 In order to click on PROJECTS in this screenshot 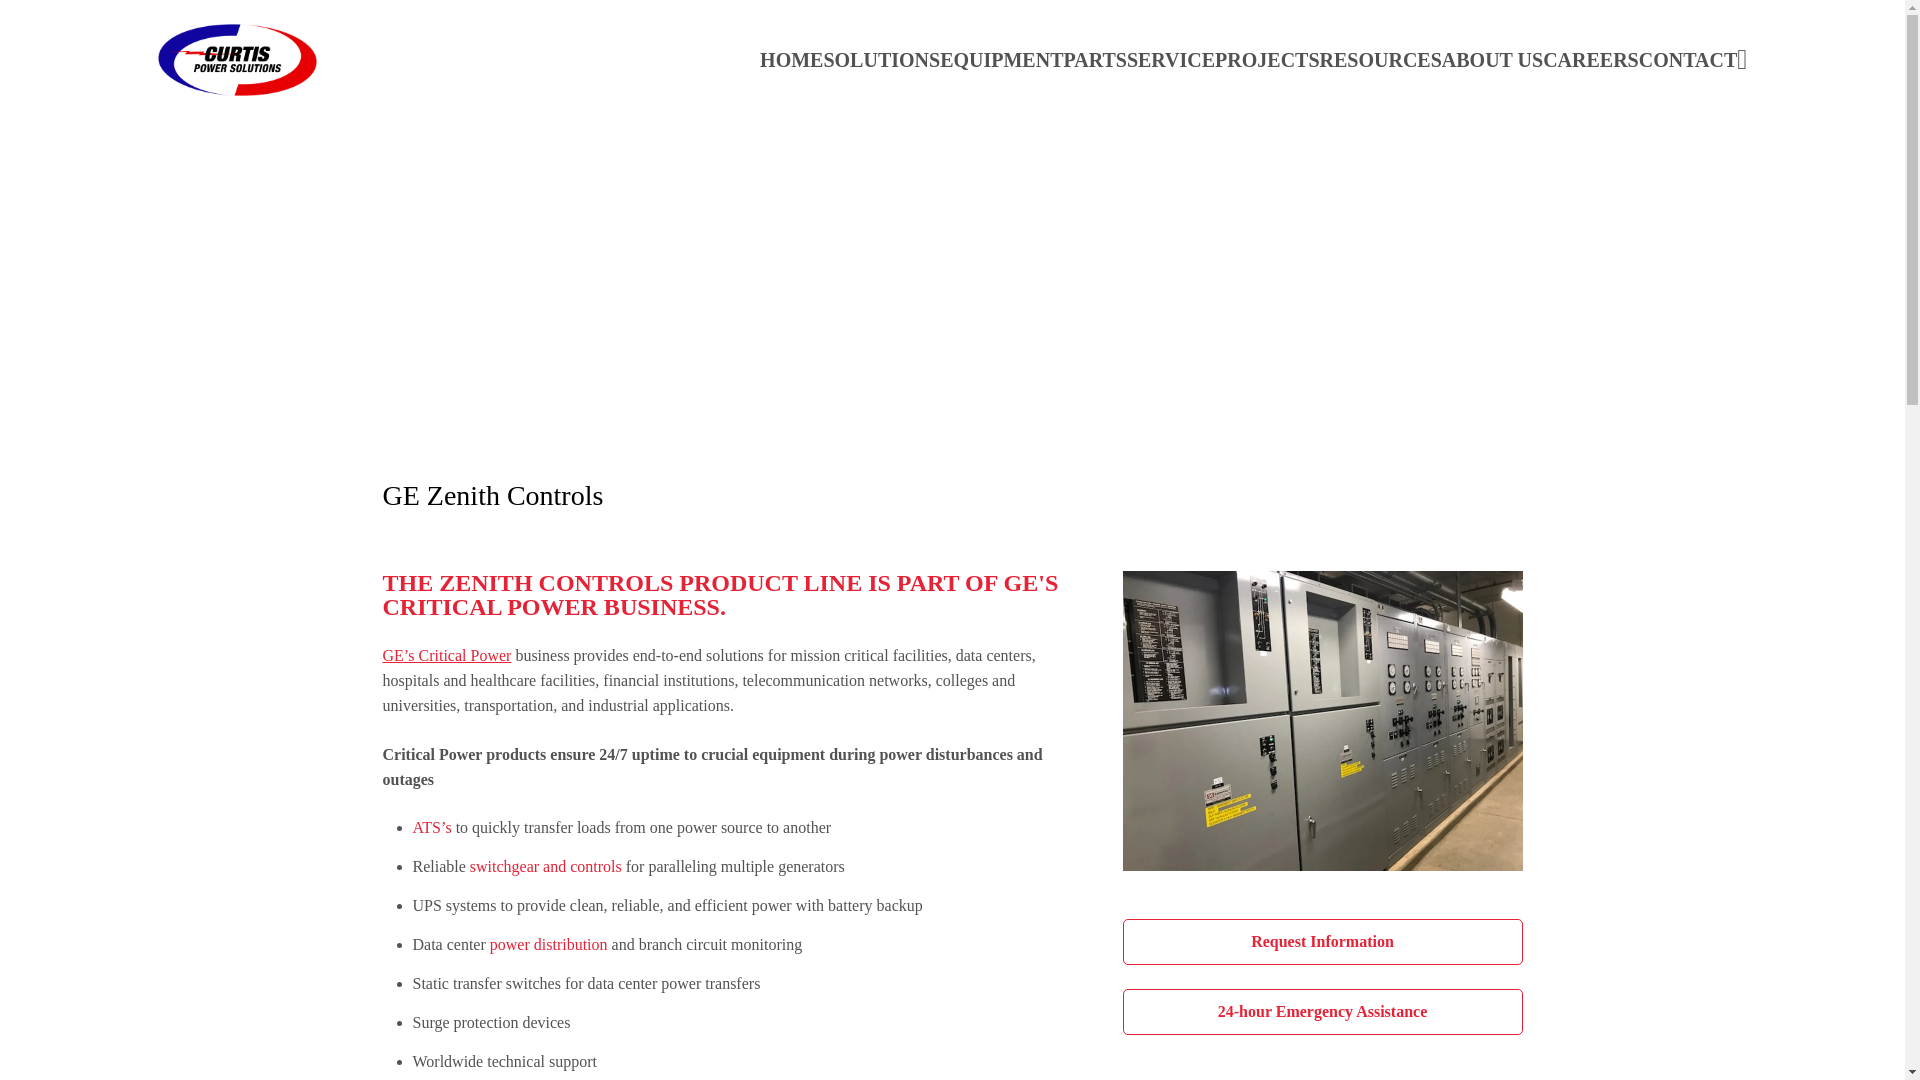, I will do `click(1267, 60)`.